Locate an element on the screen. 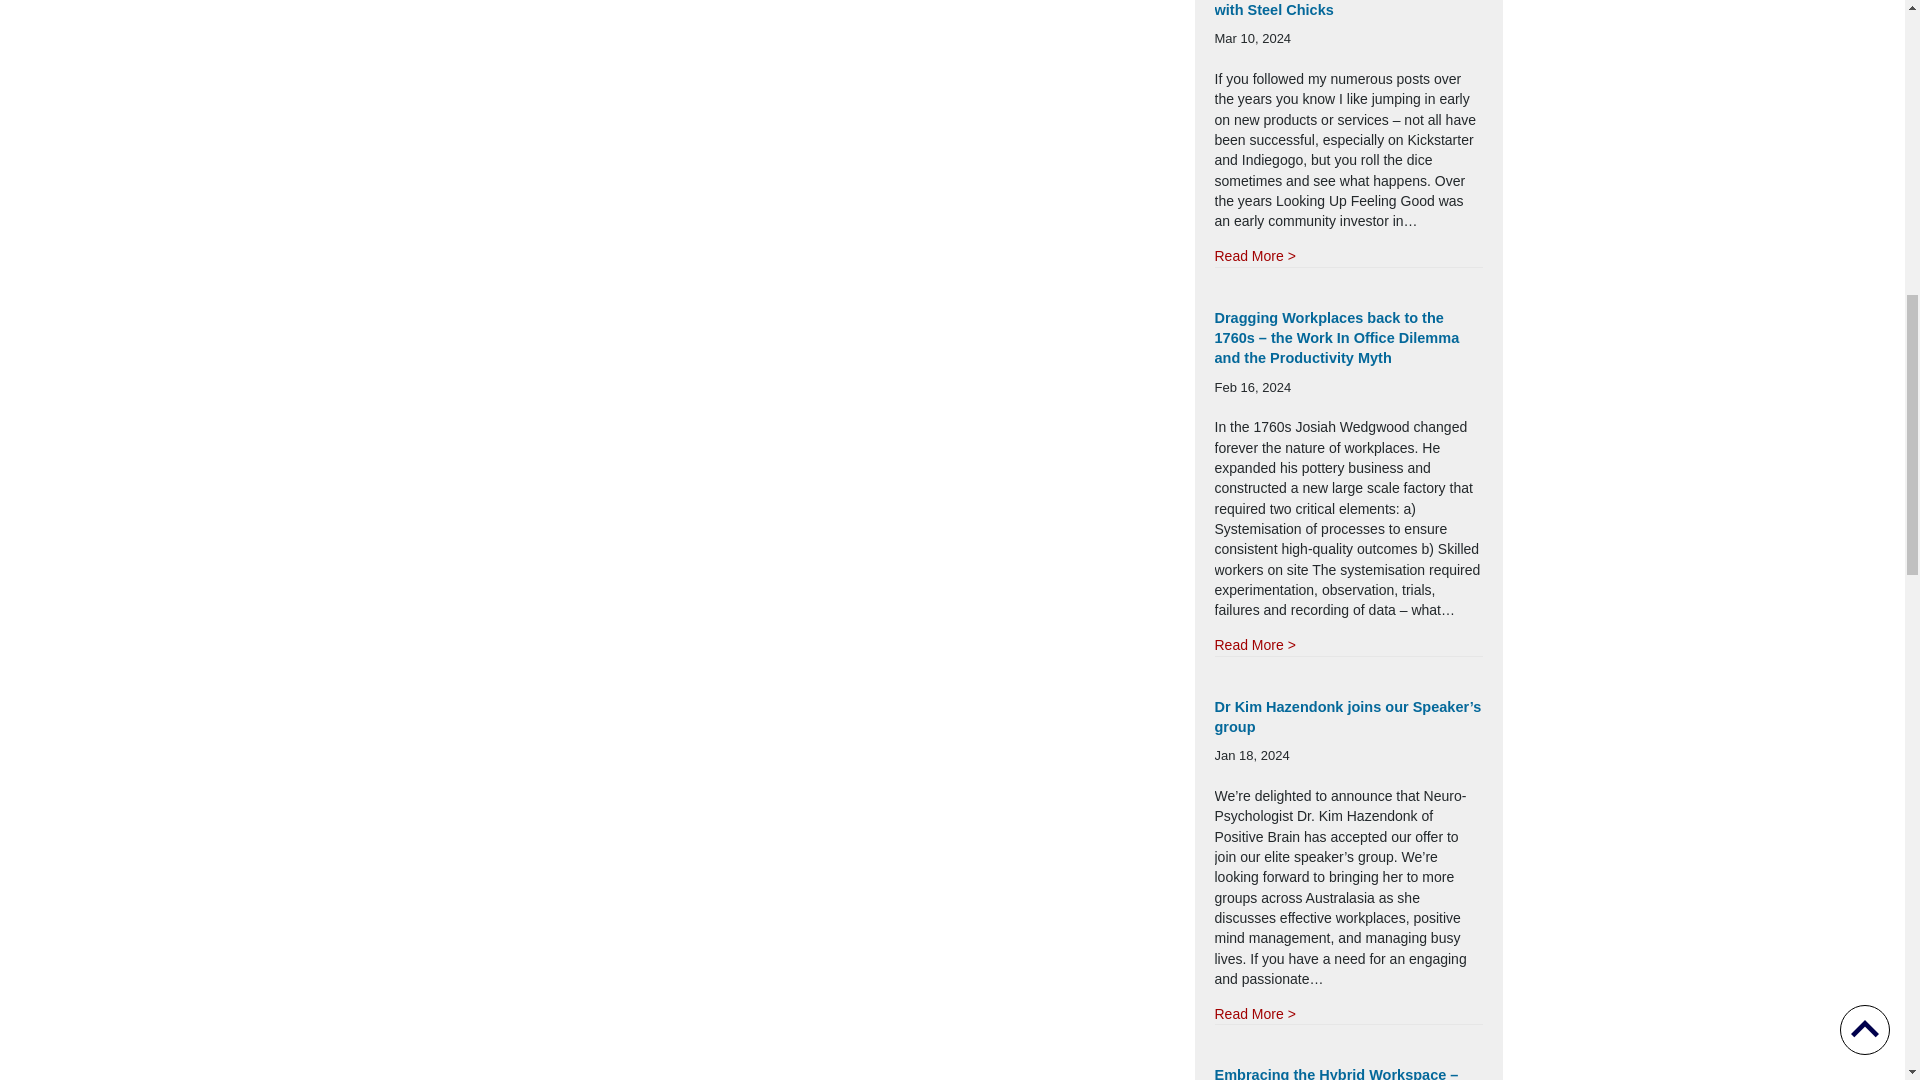 Image resolution: width=1920 pixels, height=1080 pixels. Looking Up Feeling Good Partners with Steel Chicks is located at coordinates (1333, 9).